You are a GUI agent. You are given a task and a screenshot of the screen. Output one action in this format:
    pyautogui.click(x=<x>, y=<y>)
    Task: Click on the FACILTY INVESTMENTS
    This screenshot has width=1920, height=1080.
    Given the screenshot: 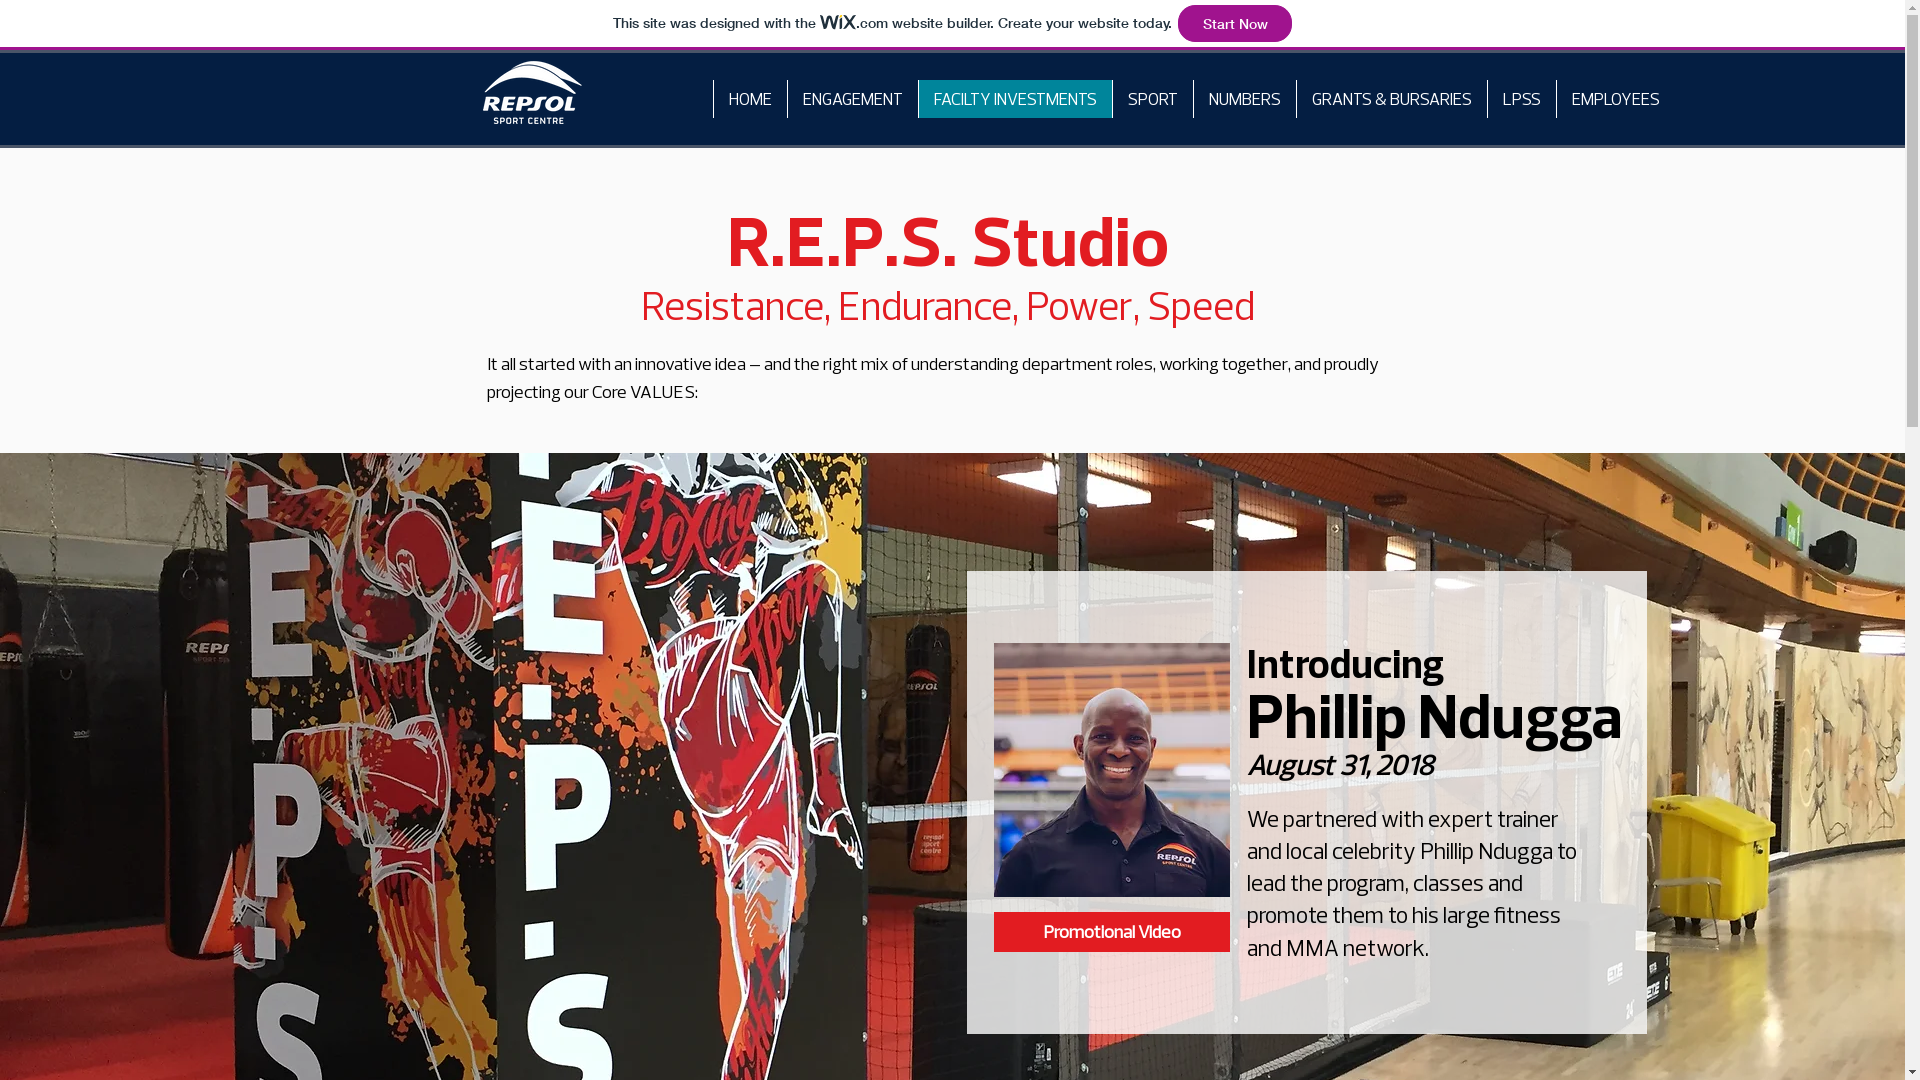 What is the action you would take?
    pyautogui.click(x=1015, y=99)
    